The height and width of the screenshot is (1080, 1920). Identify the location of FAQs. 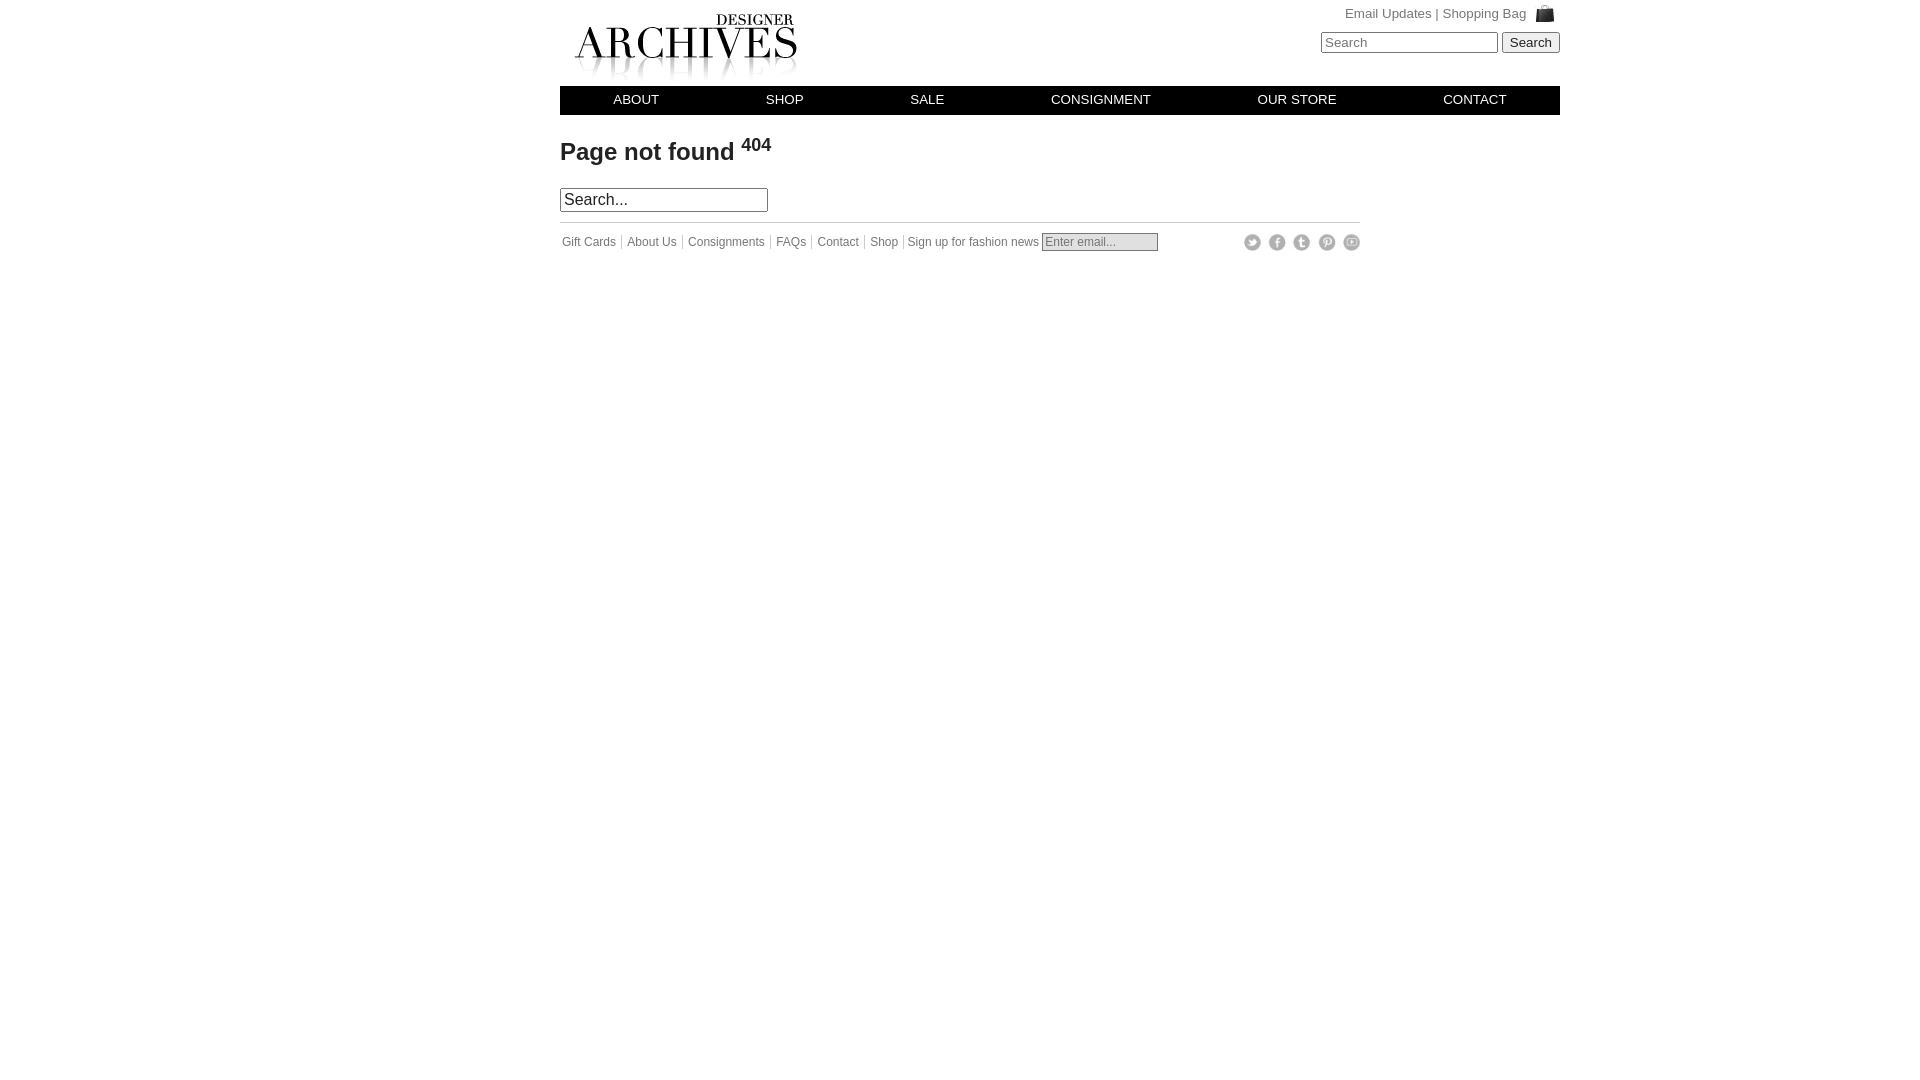
(793, 242).